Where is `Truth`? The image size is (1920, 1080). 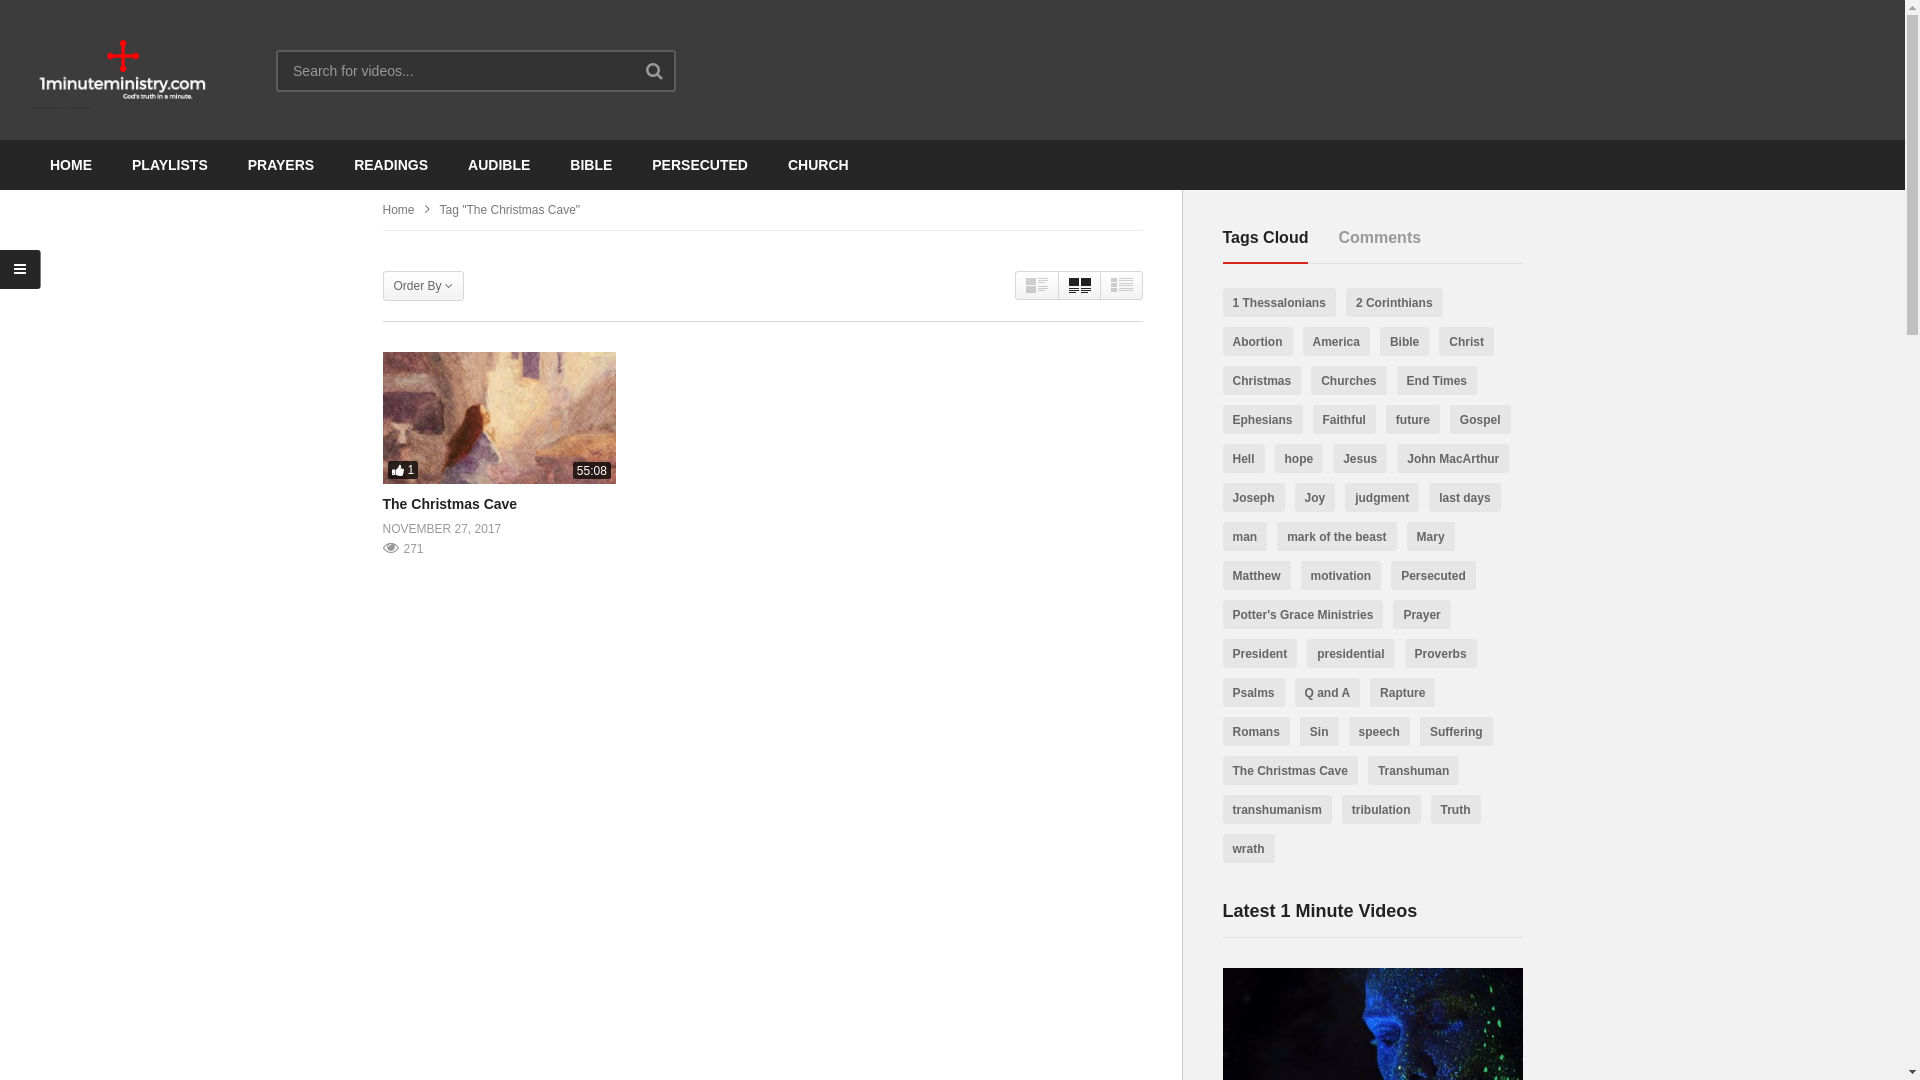
Truth is located at coordinates (1456, 810).